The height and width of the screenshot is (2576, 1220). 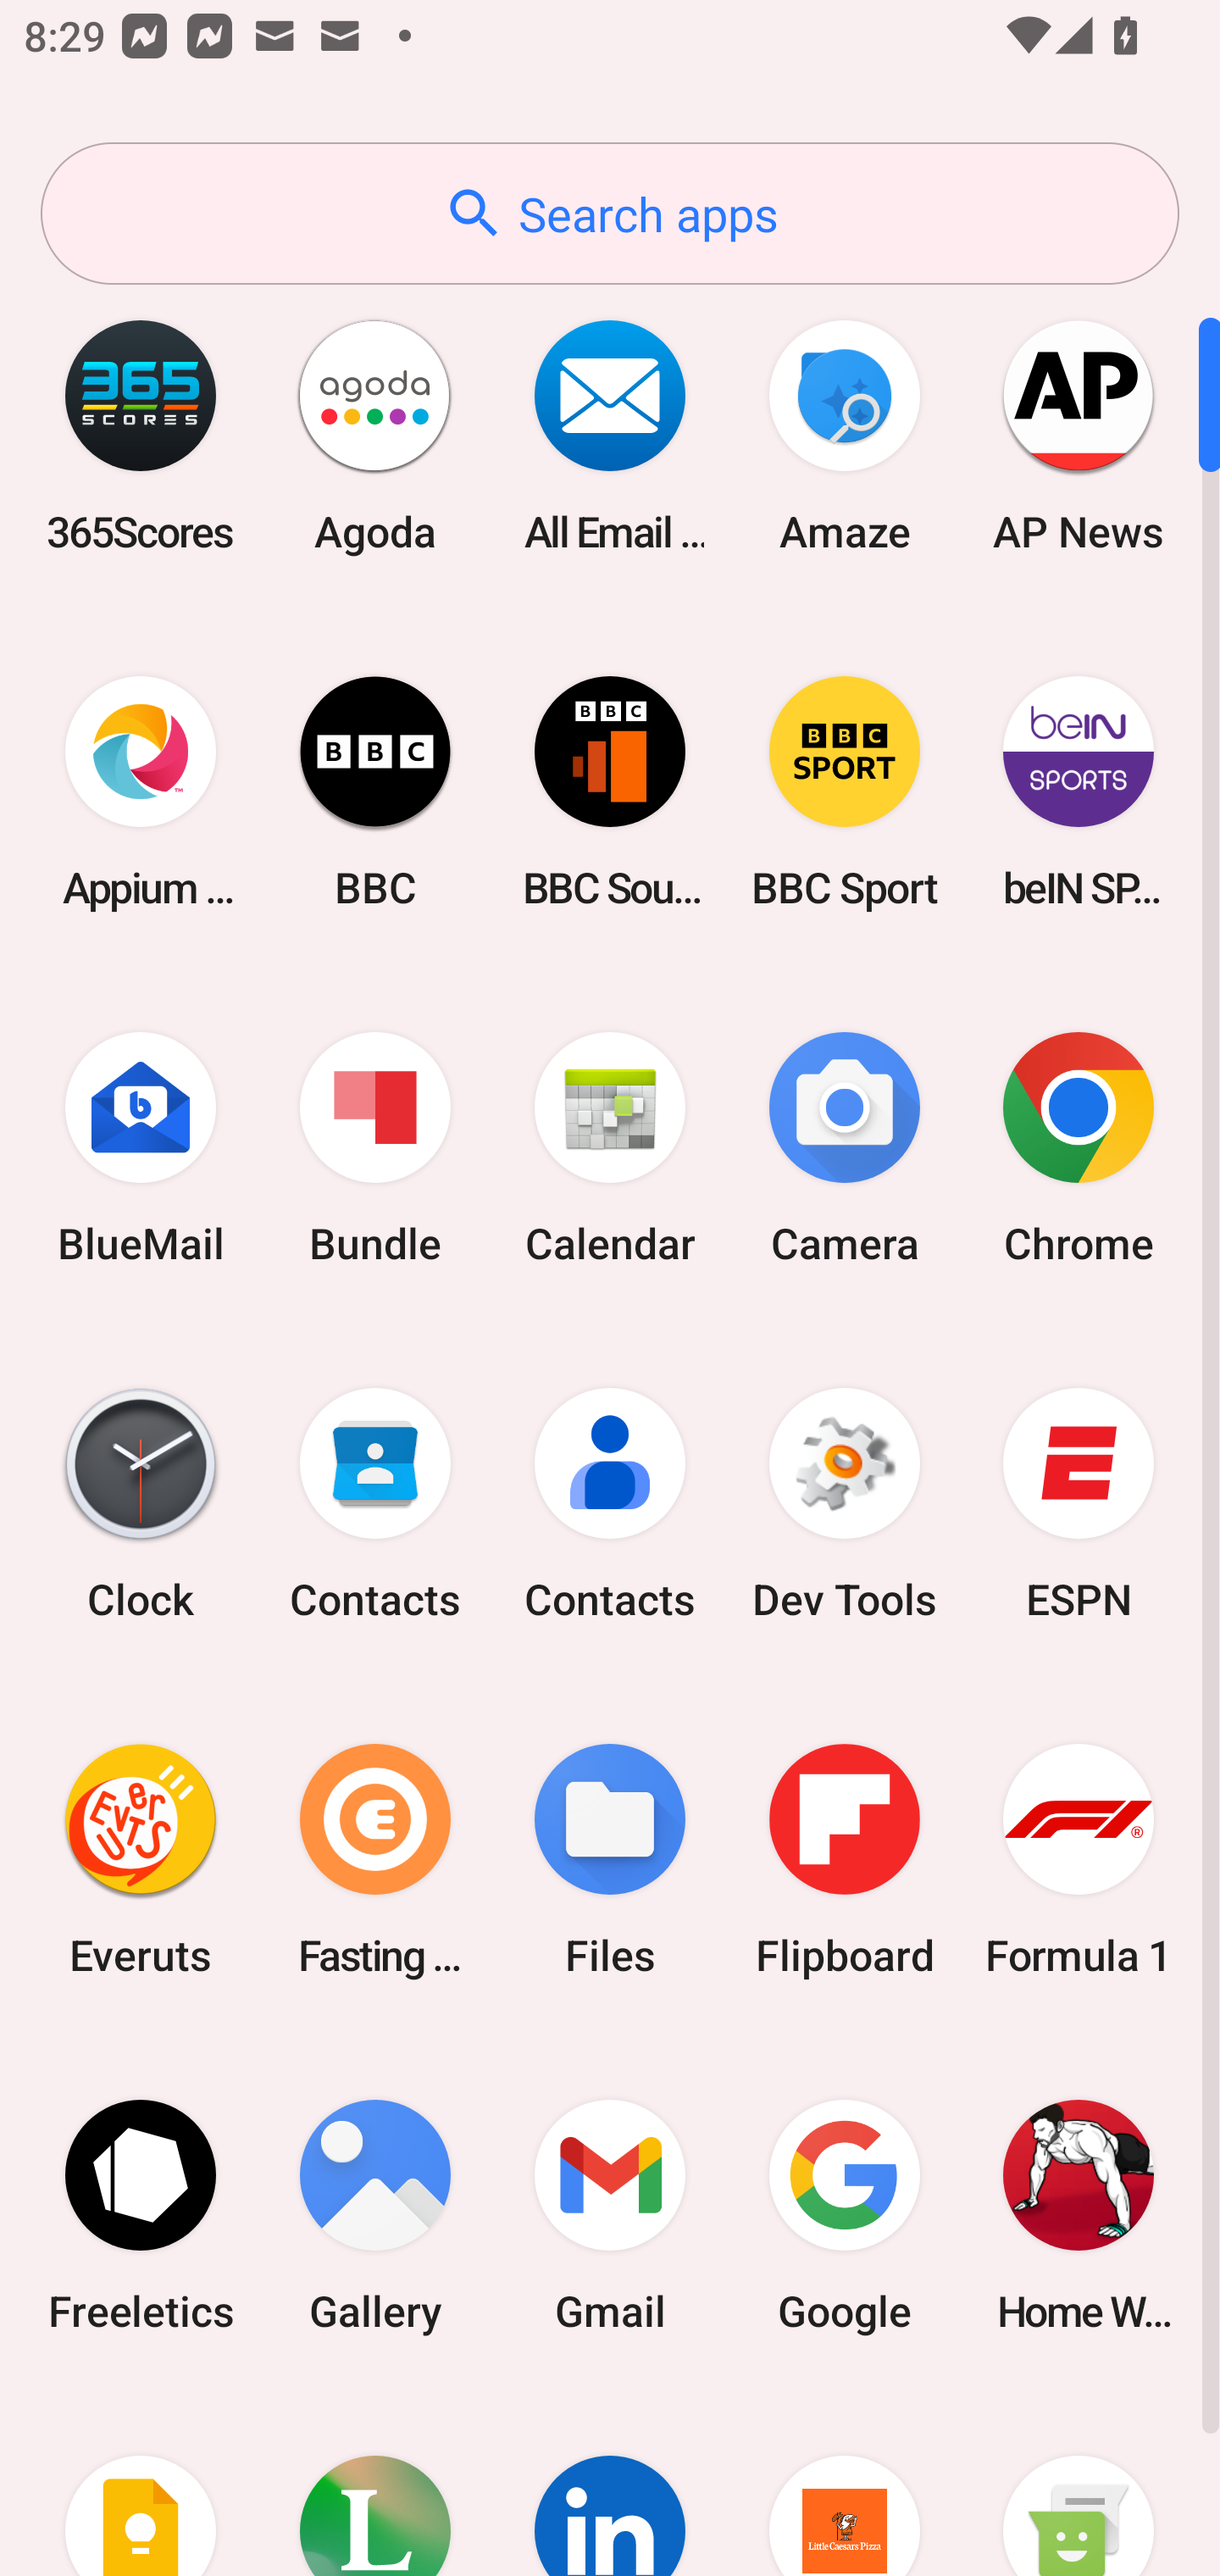 What do you see at coordinates (375, 1859) in the screenshot?
I see `Fasting Coach` at bounding box center [375, 1859].